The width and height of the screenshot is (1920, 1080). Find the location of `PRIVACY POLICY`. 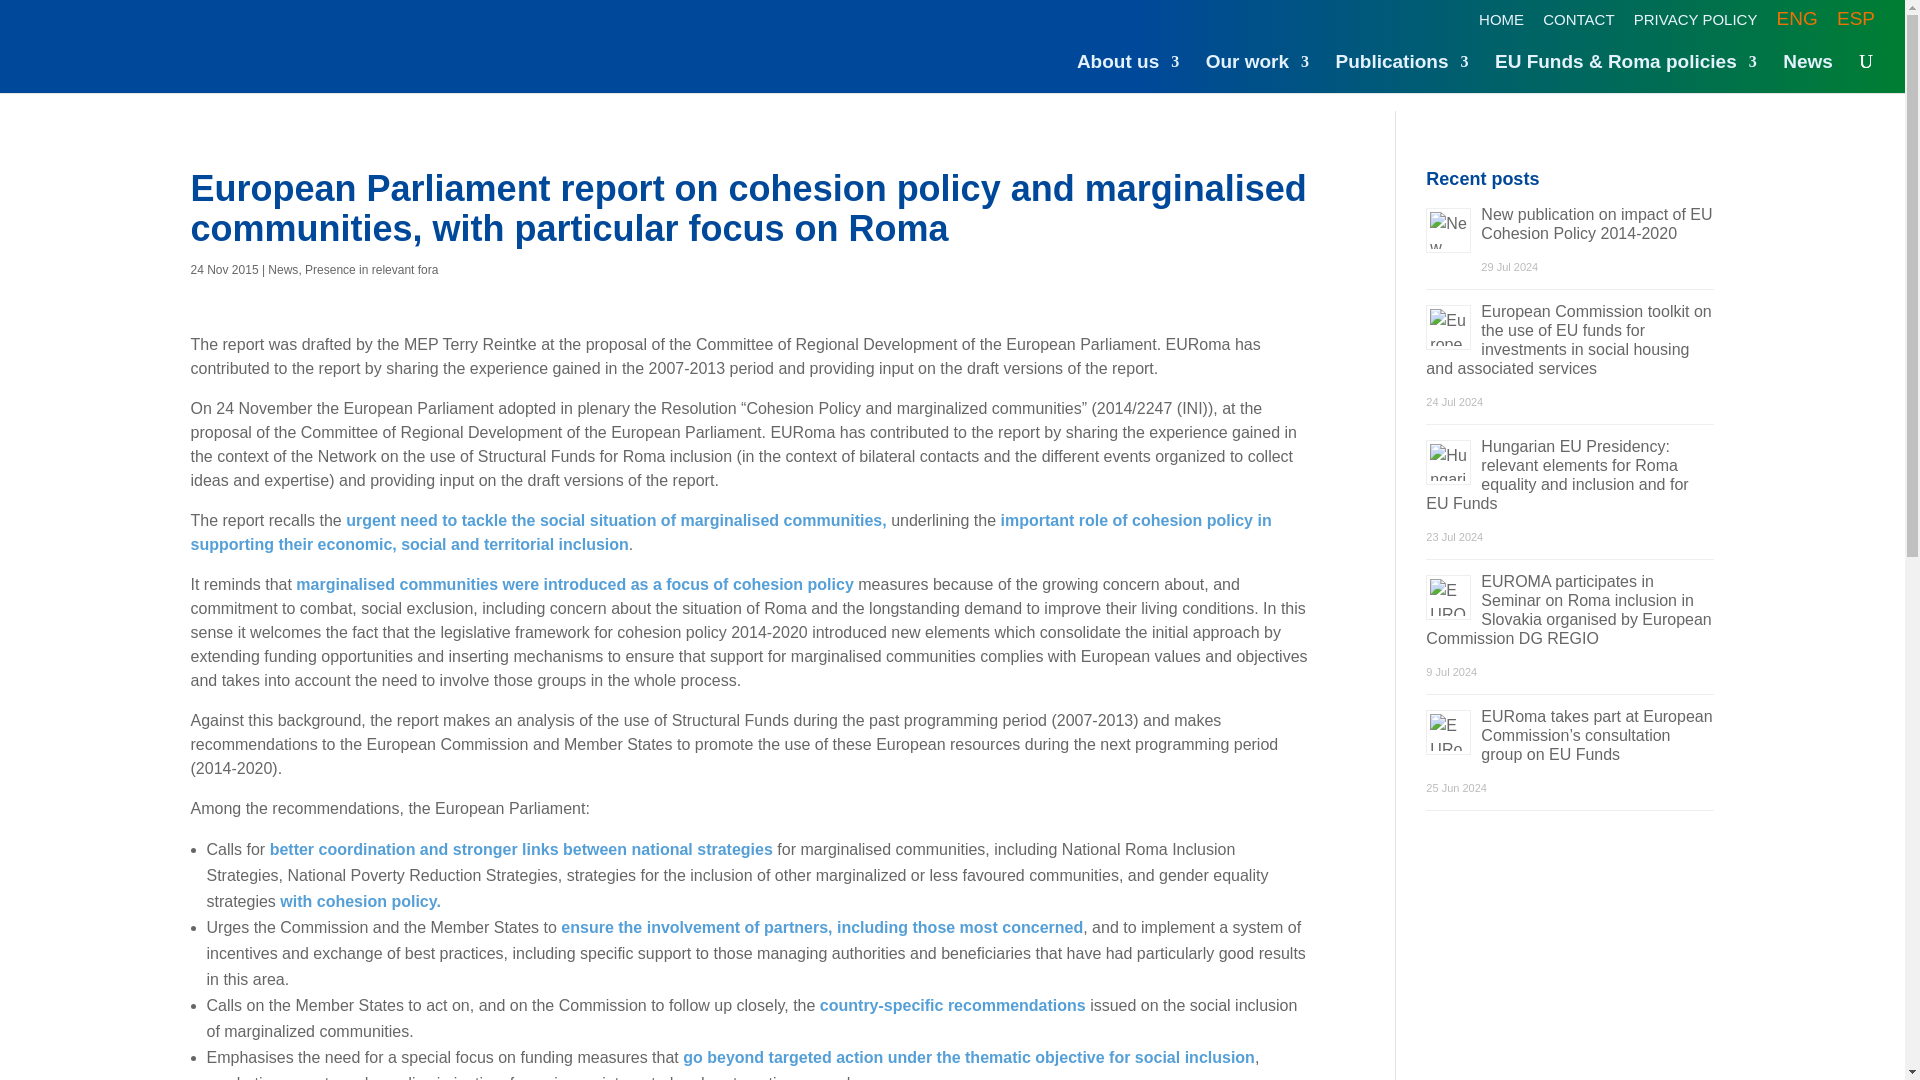

PRIVACY POLICY is located at coordinates (1696, 24).